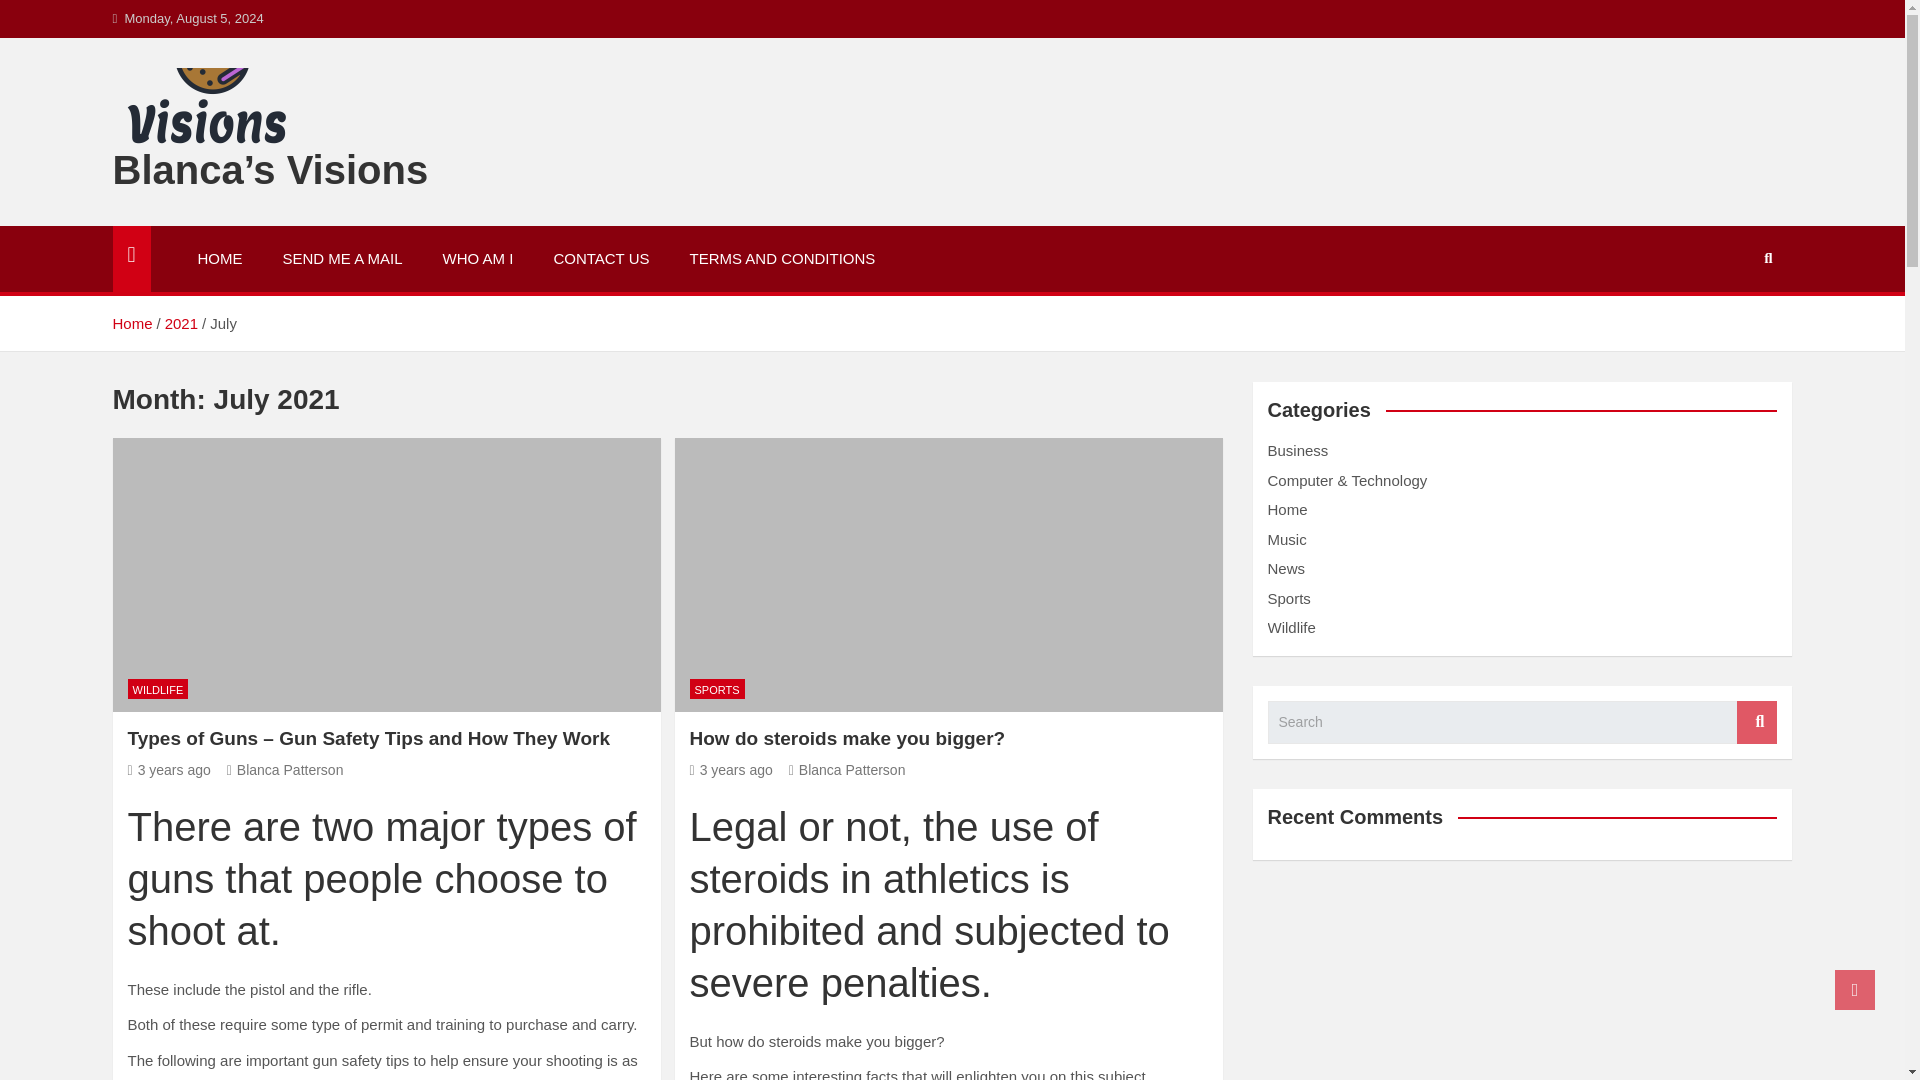 The height and width of the screenshot is (1080, 1920). What do you see at coordinates (1298, 450) in the screenshot?
I see `Business` at bounding box center [1298, 450].